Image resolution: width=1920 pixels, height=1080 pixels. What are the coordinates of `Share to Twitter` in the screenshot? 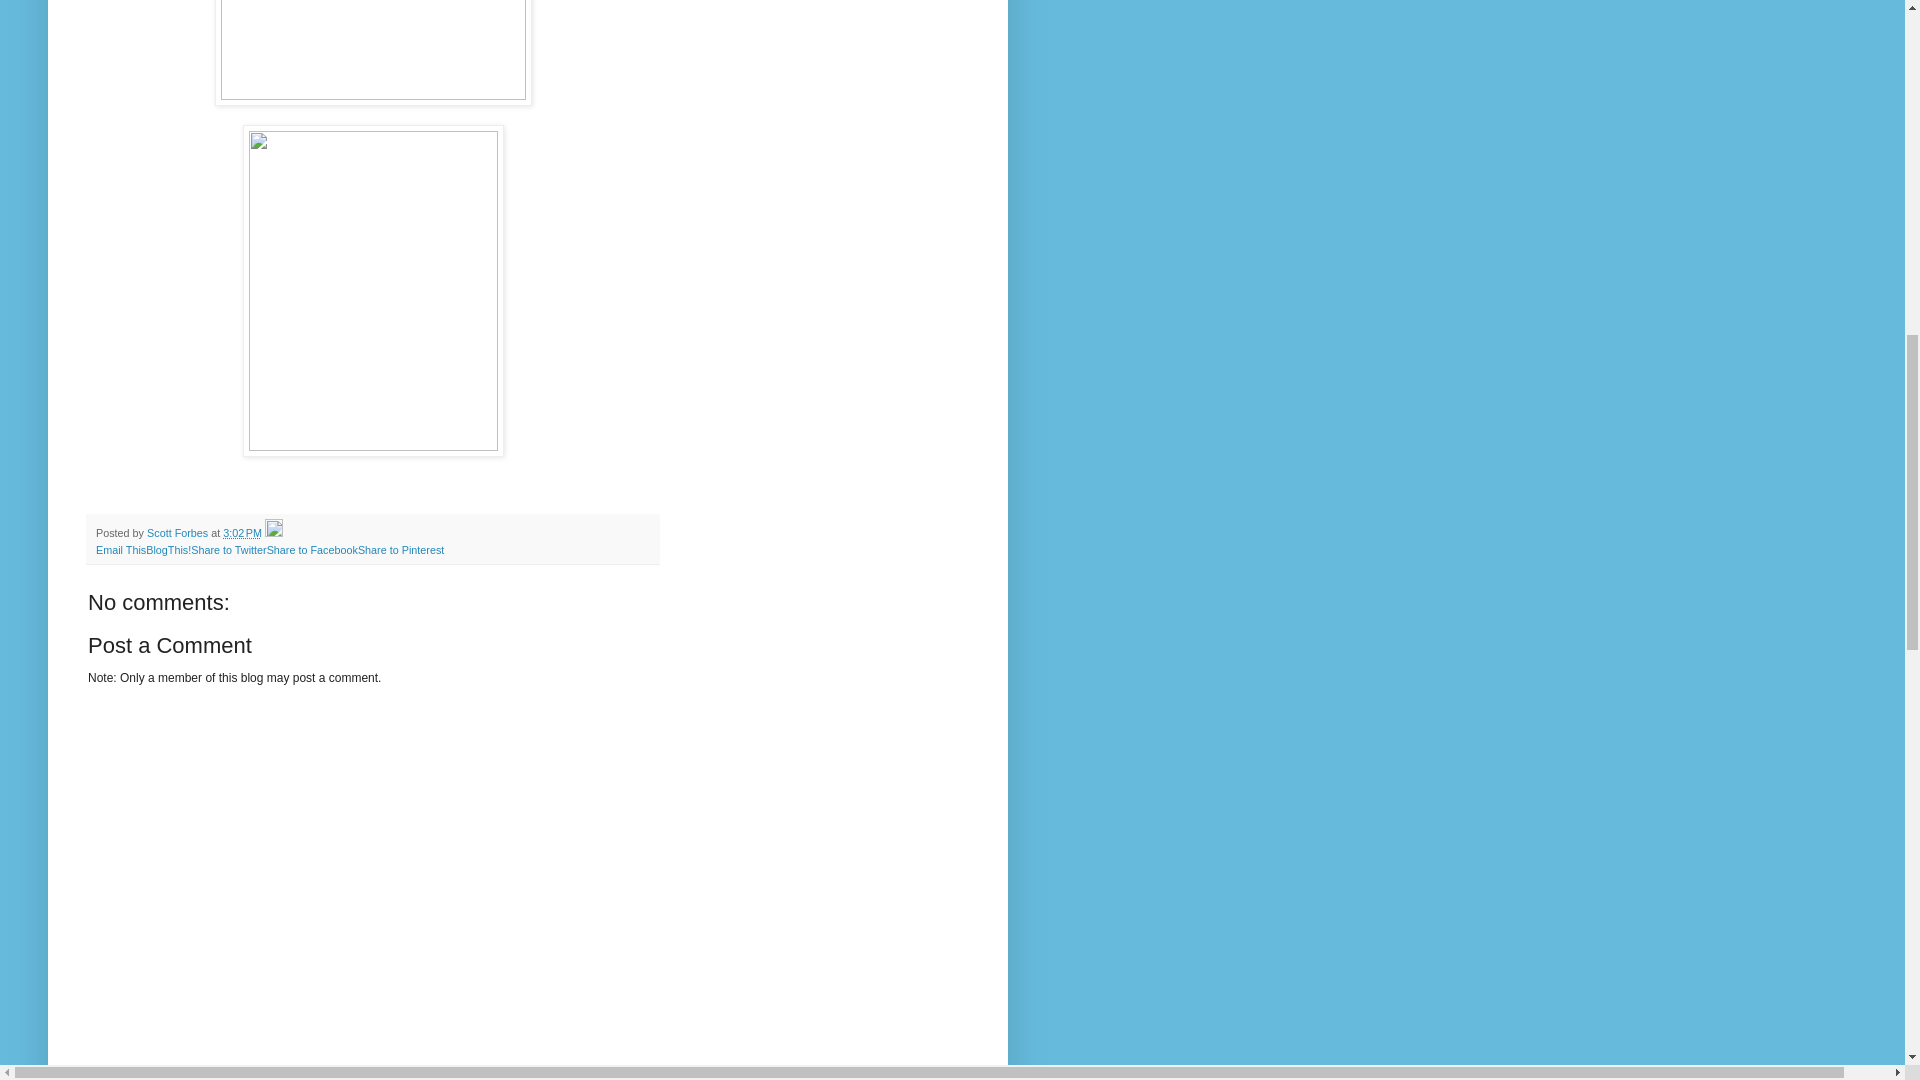 It's located at (228, 550).